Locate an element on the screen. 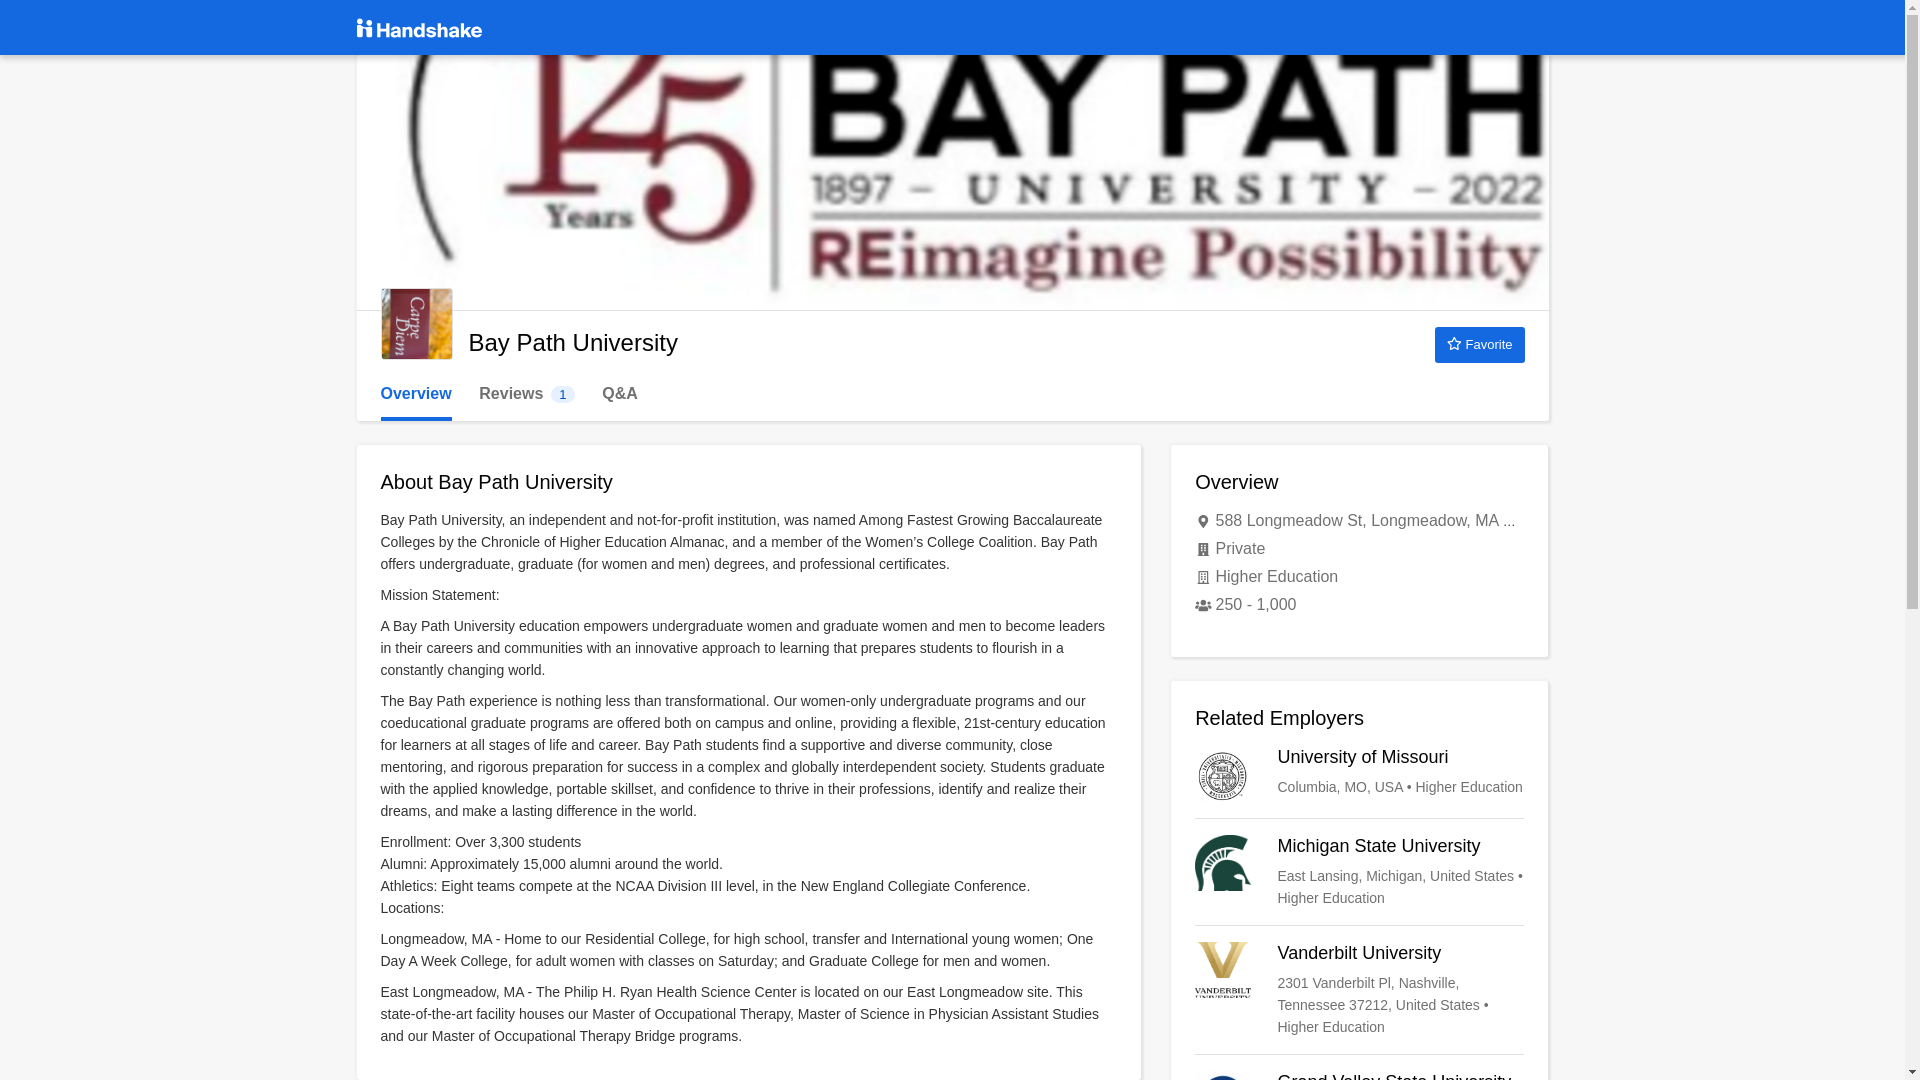 The image size is (1920, 1080). Bay Path University is located at coordinates (416, 324).